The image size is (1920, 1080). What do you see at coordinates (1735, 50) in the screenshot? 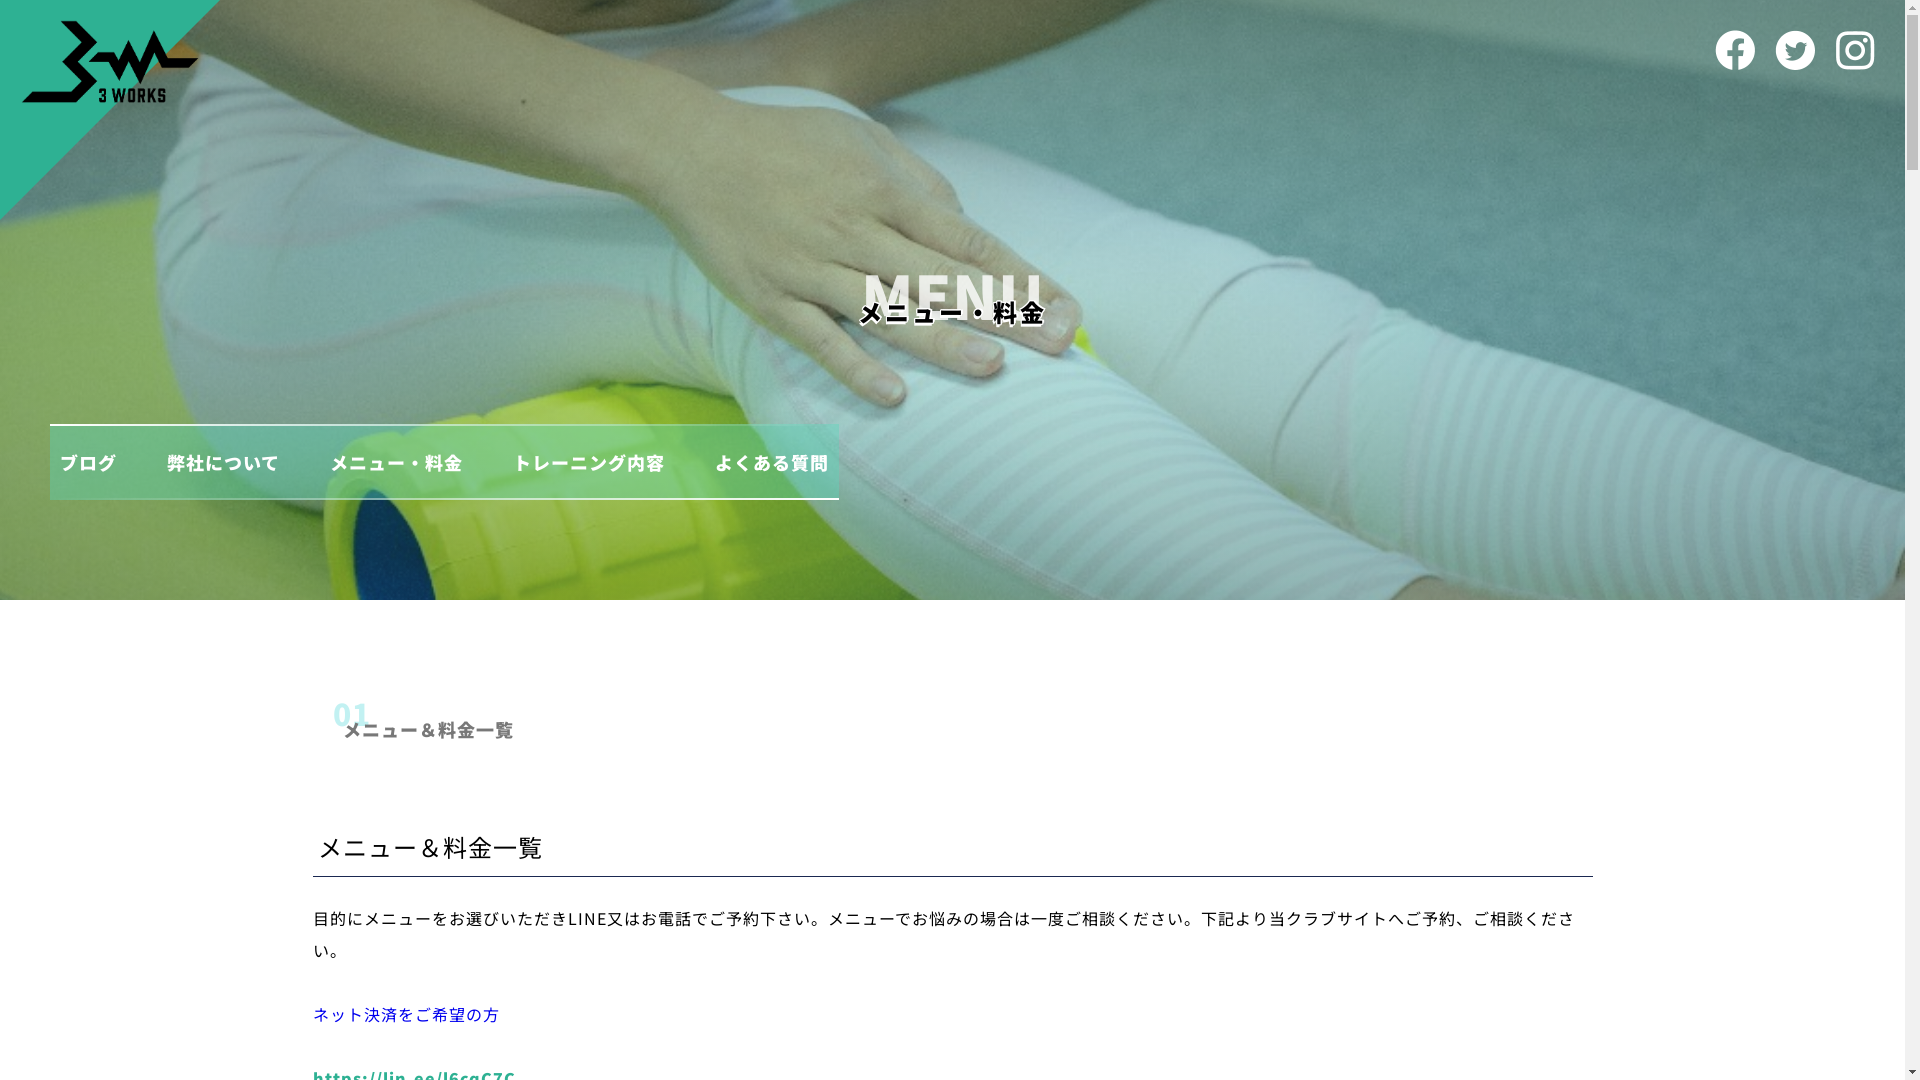
I see `Facebook` at bounding box center [1735, 50].